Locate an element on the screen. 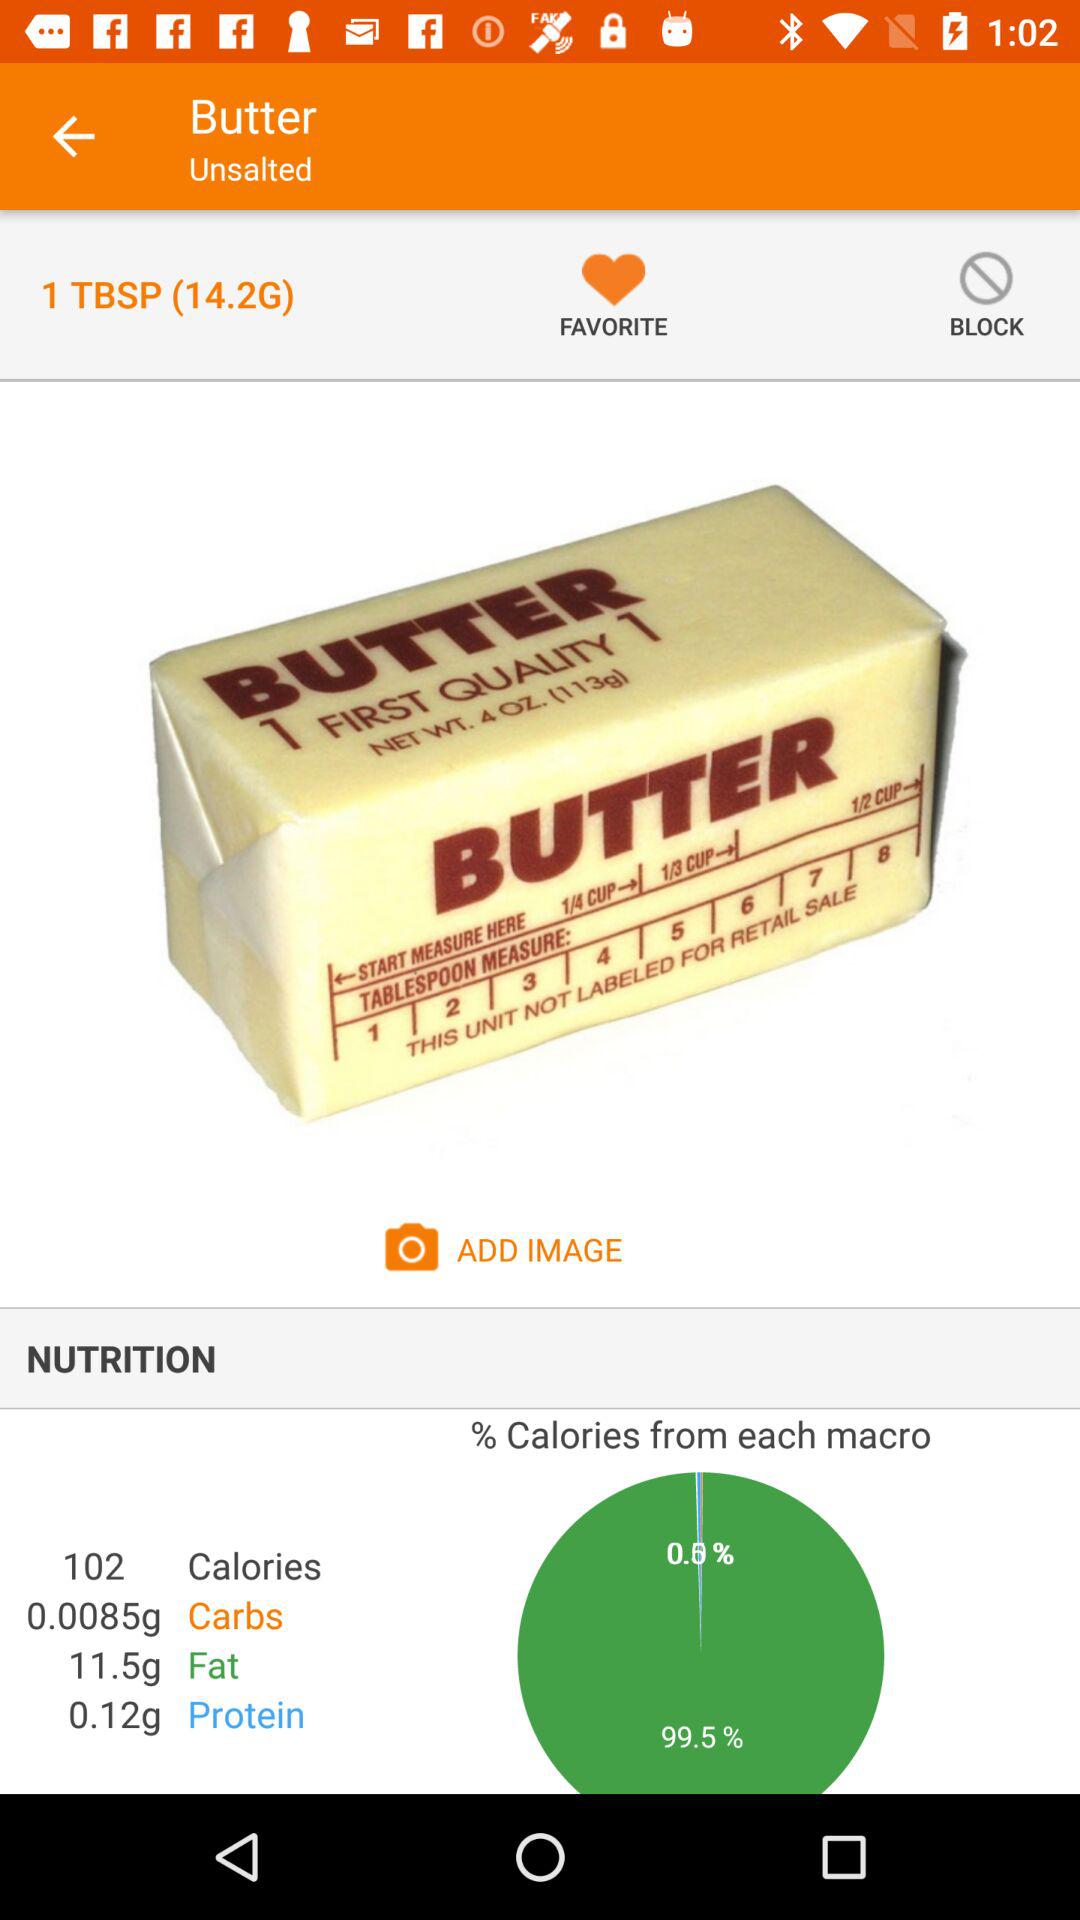  click icon to the left of the block icon is located at coordinates (613, 294).